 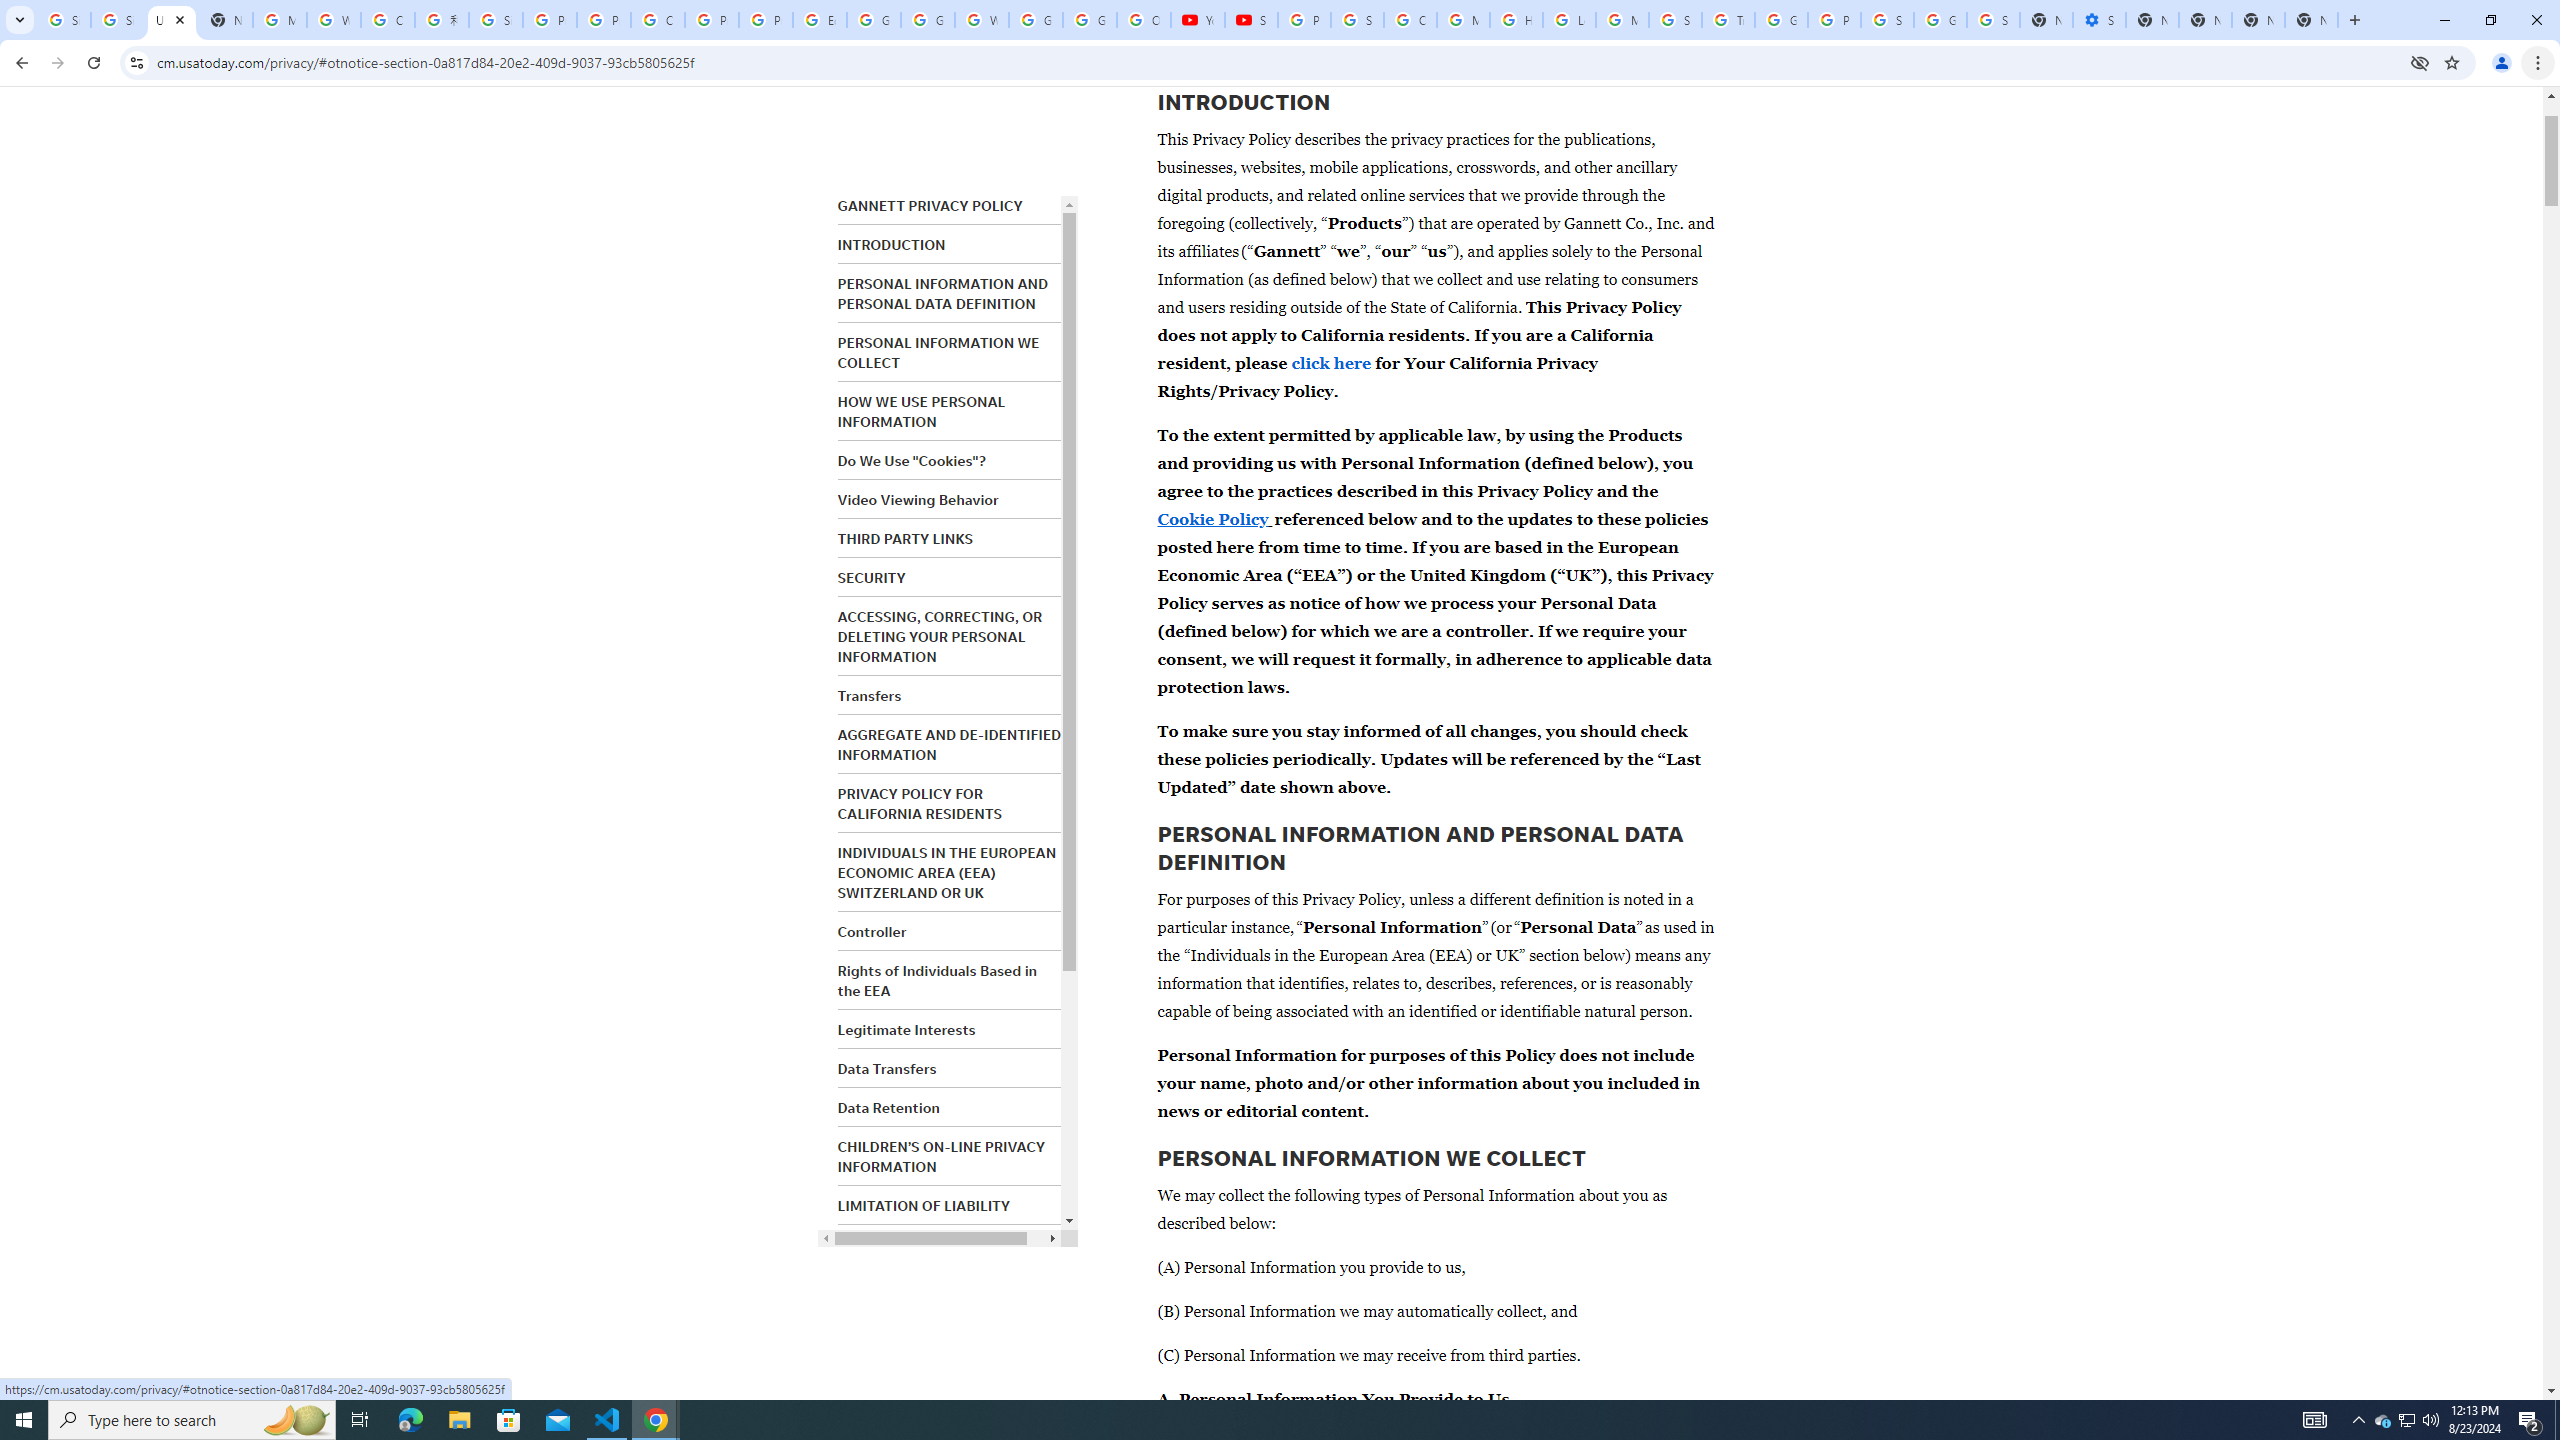 I want to click on Welcome to My Activity, so click(x=982, y=20).